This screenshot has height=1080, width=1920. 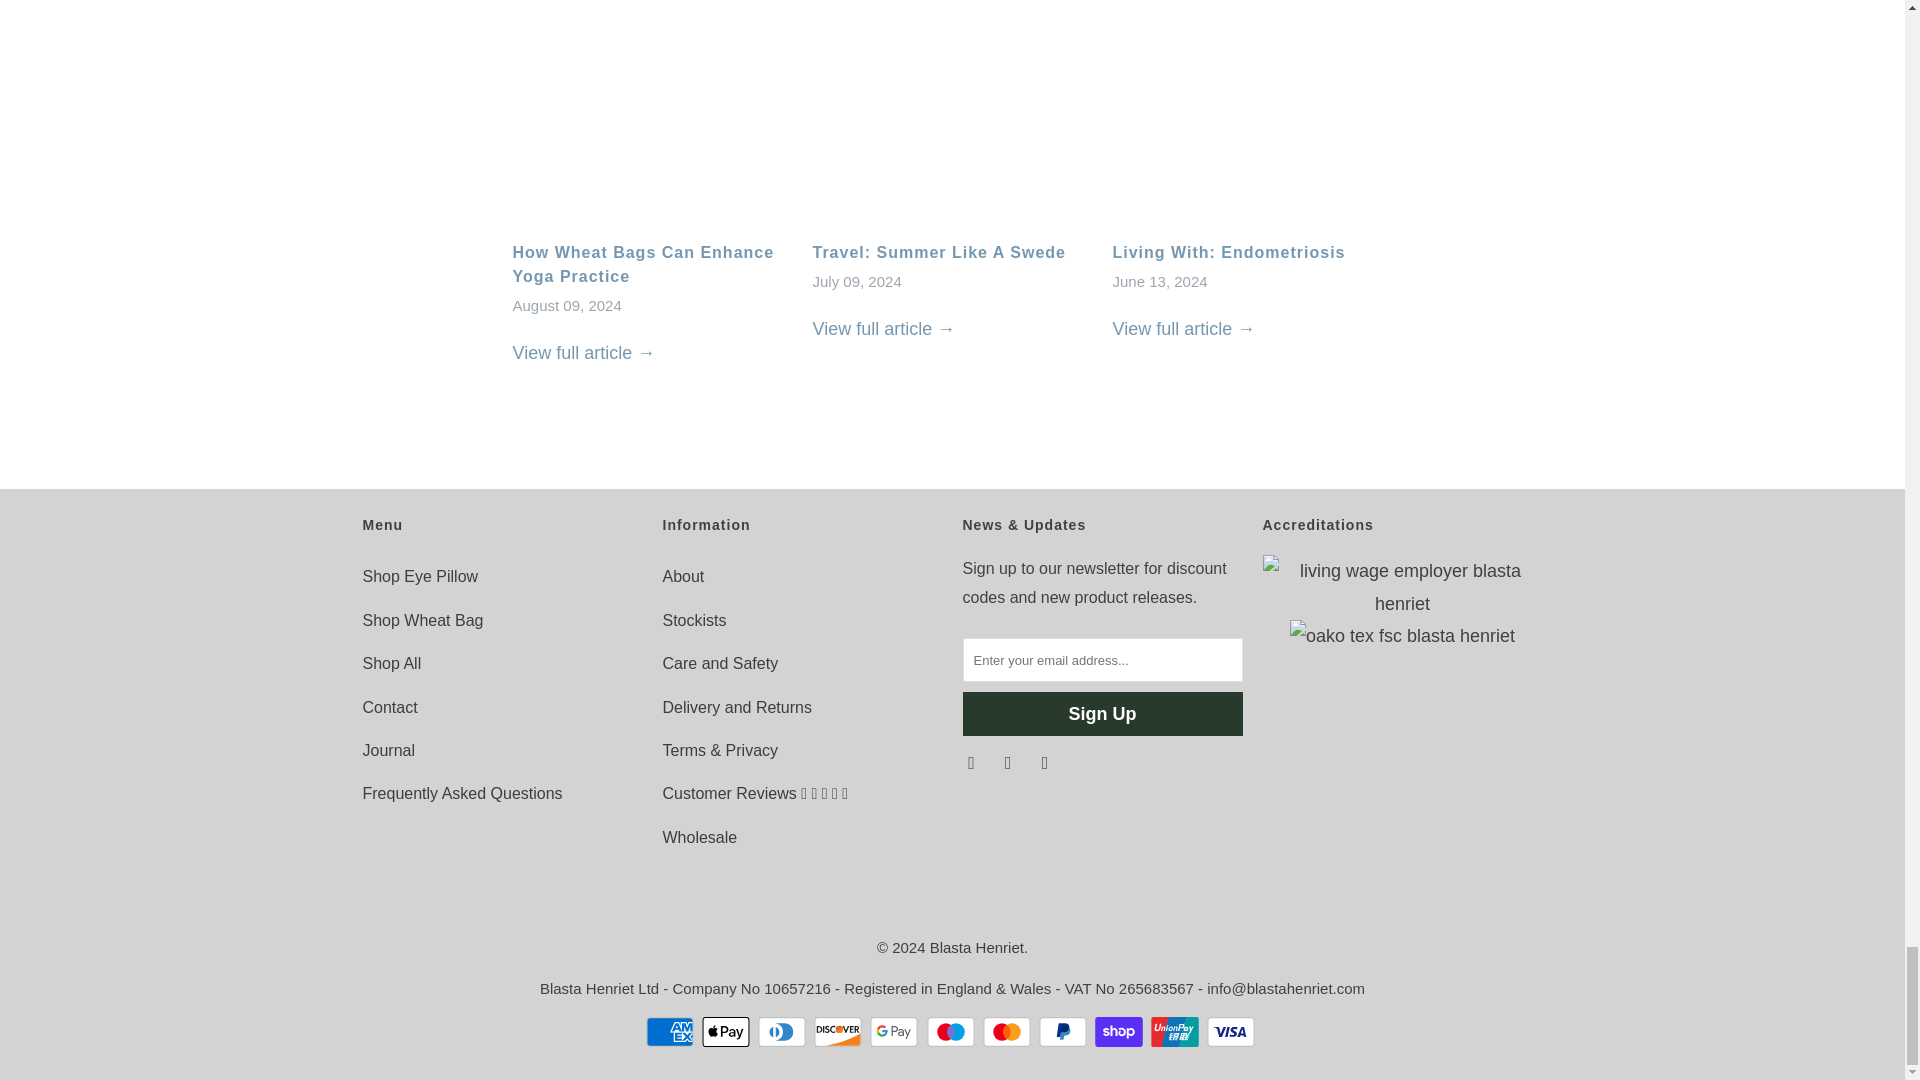 I want to click on American Express, so click(x=672, y=1032).